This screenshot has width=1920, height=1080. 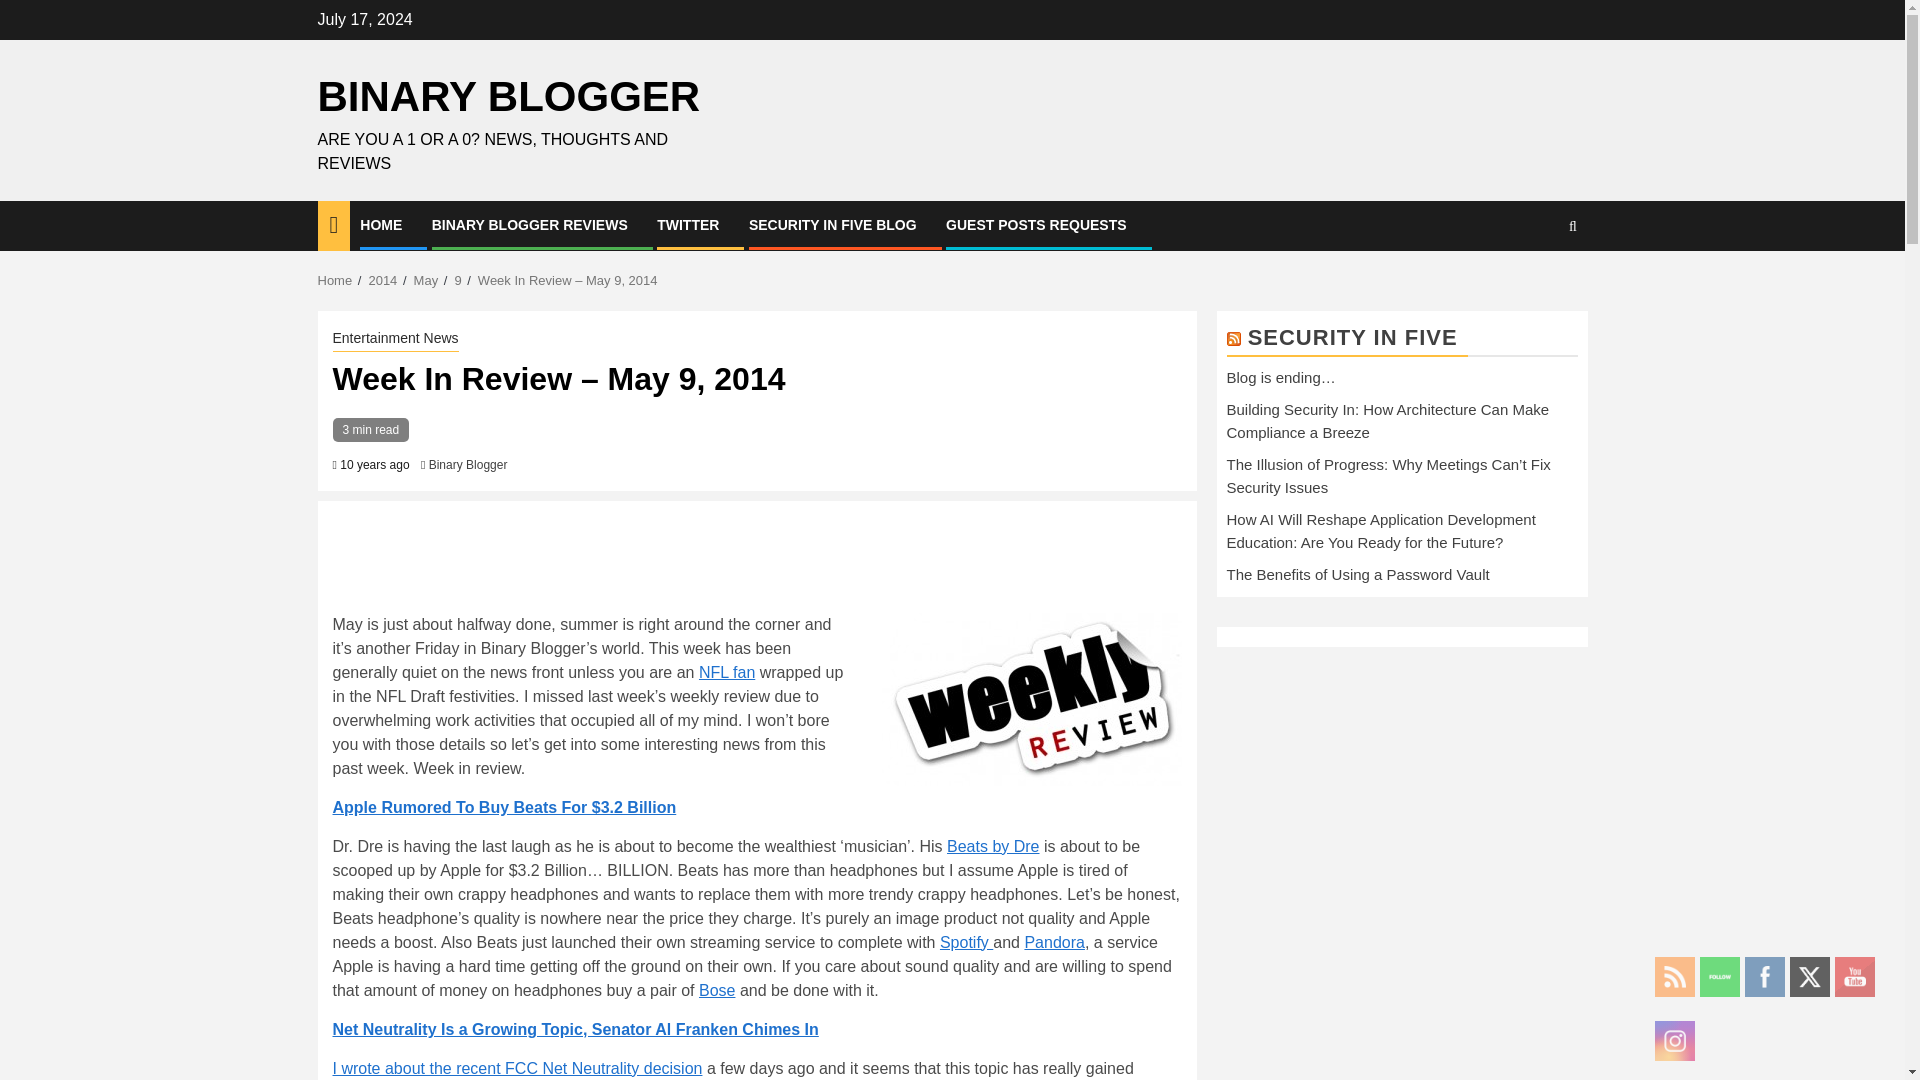 I want to click on HOME, so click(x=380, y=225).